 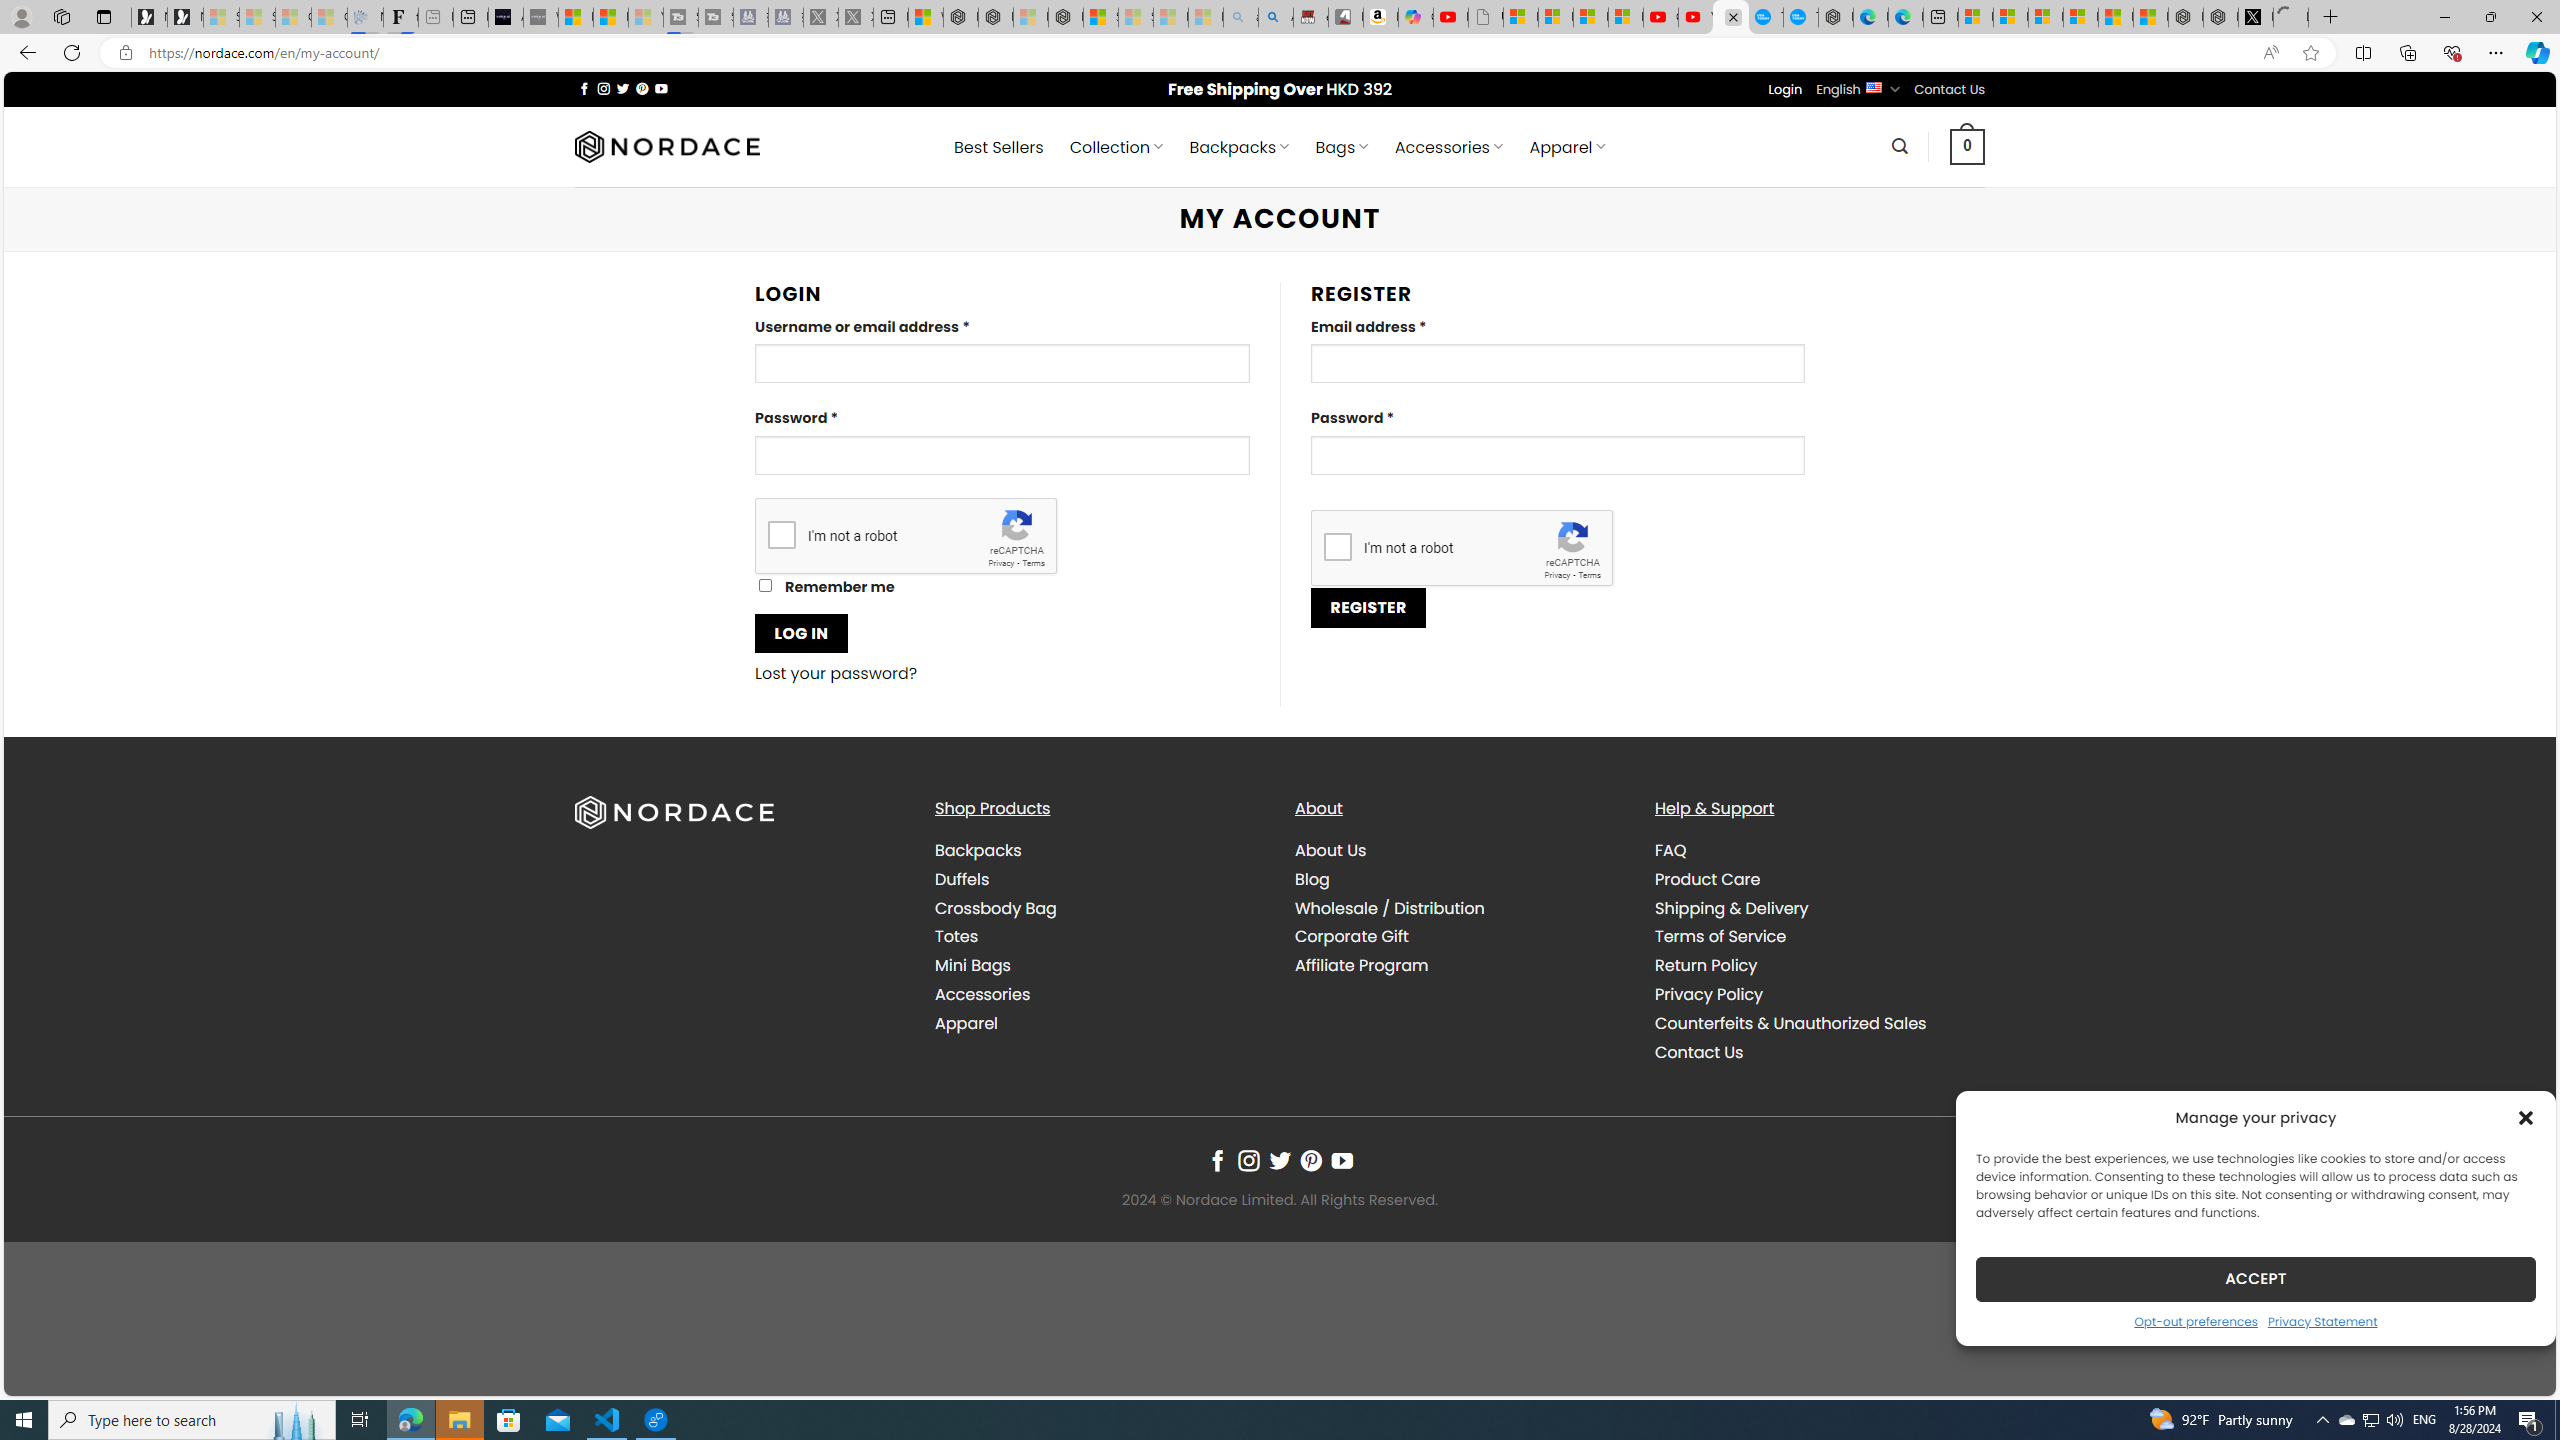 What do you see at coordinates (1460, 878) in the screenshot?
I see `Blog` at bounding box center [1460, 878].